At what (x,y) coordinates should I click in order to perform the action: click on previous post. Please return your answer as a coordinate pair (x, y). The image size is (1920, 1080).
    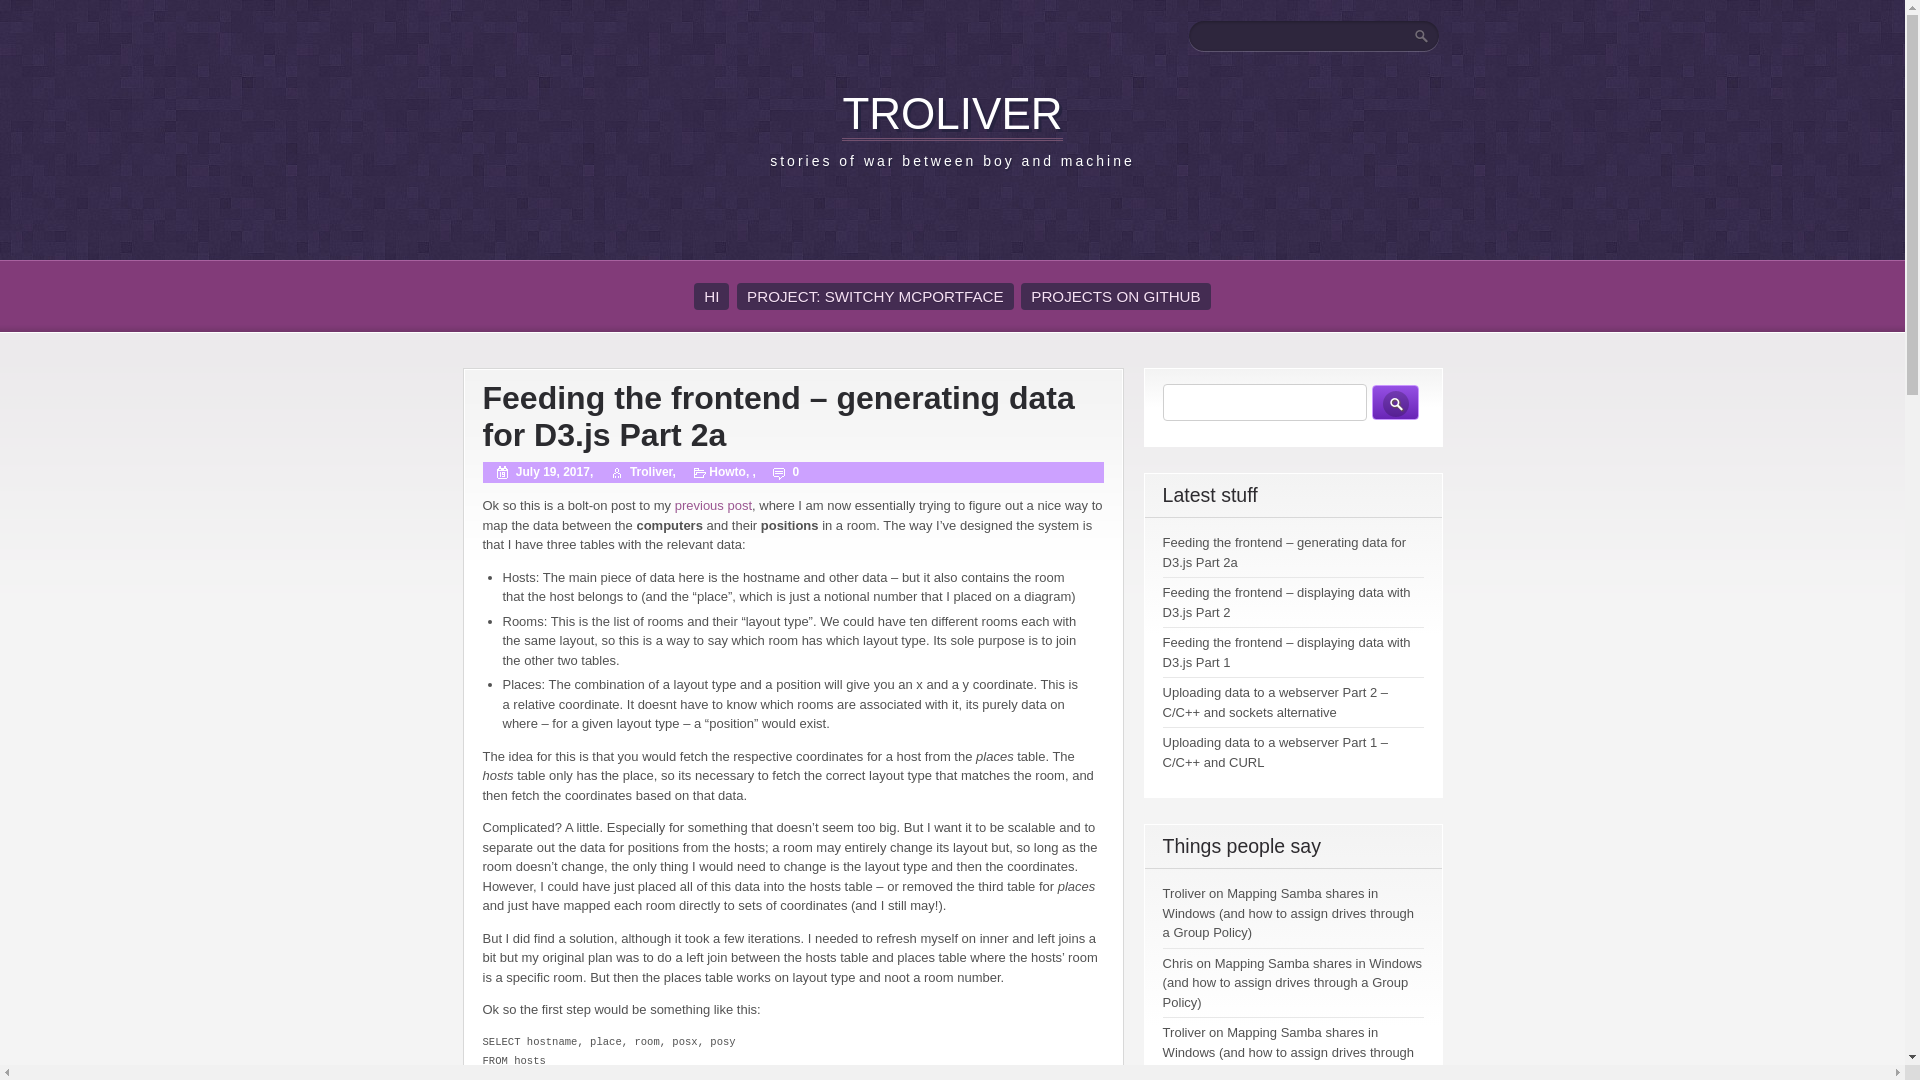
    Looking at the image, I should click on (714, 505).